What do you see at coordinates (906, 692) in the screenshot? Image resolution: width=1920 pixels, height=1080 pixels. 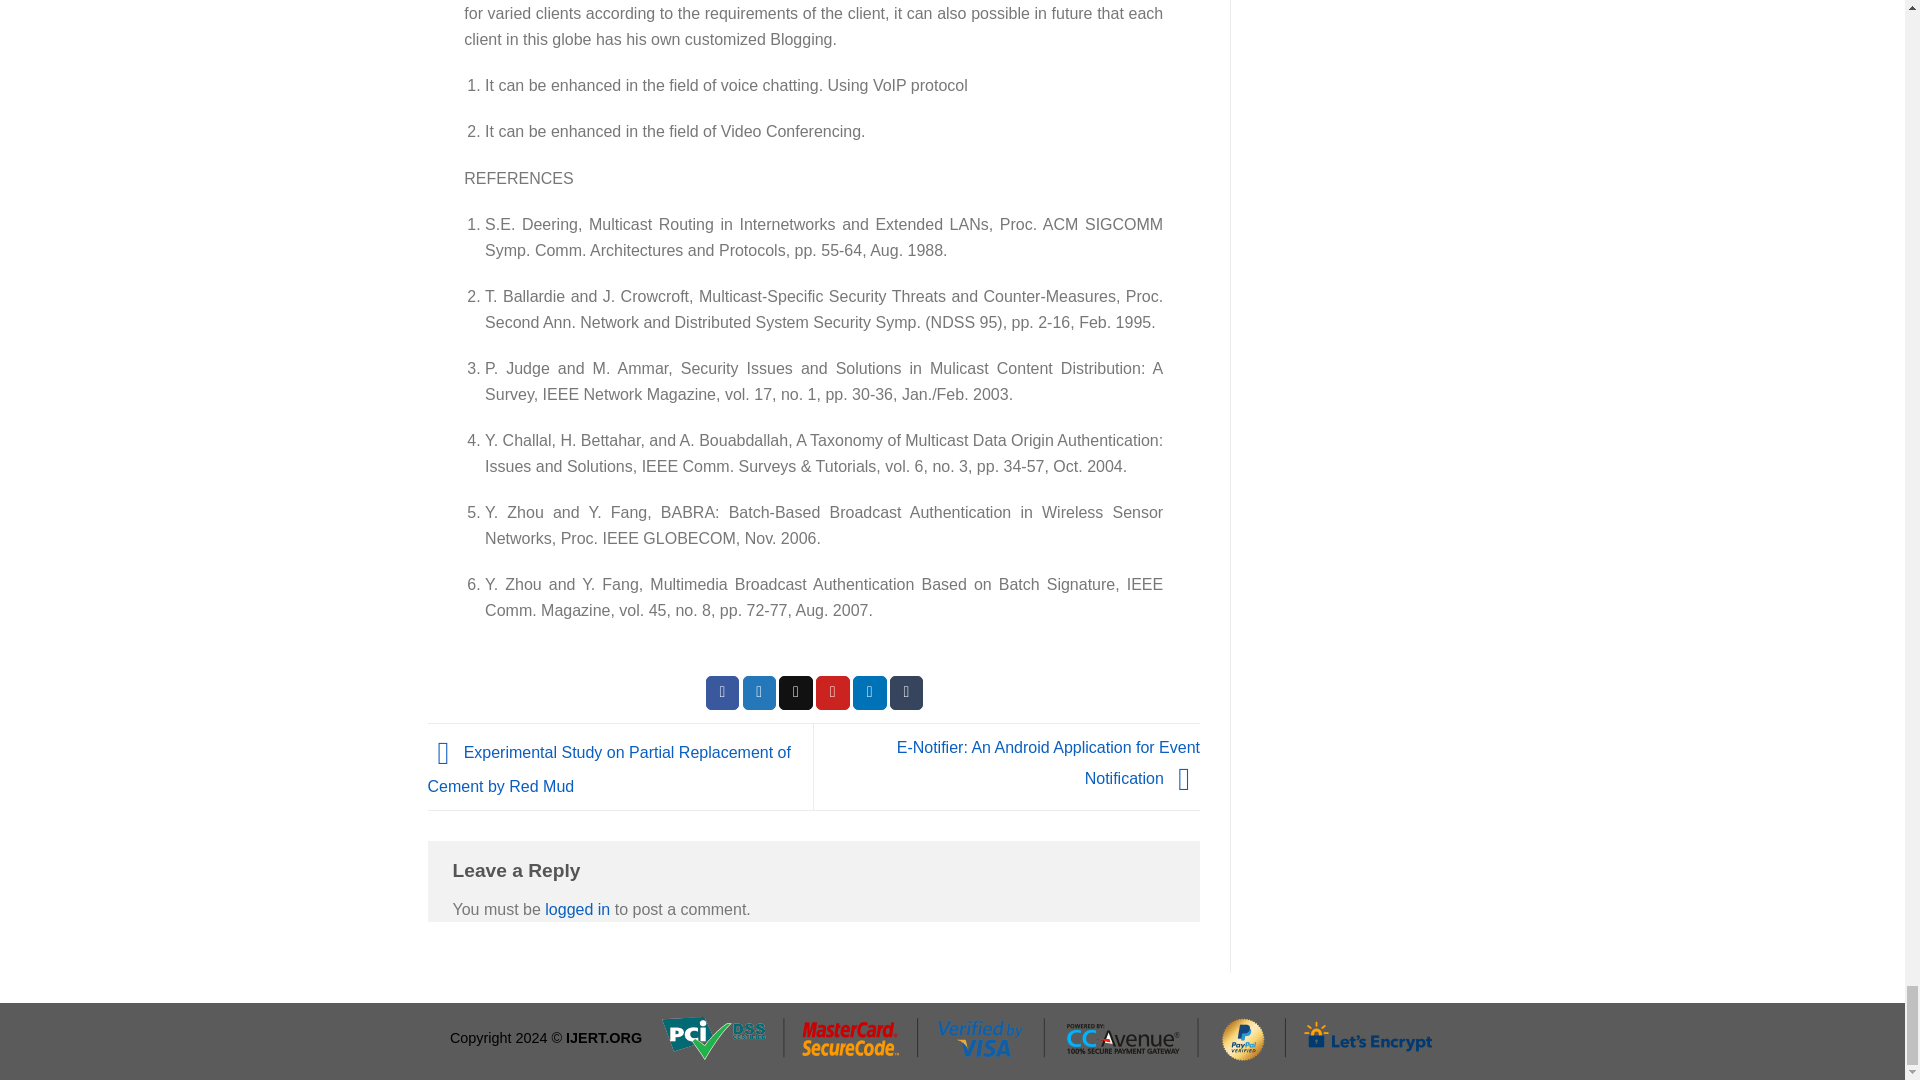 I see `Share on Tumblr` at bounding box center [906, 692].